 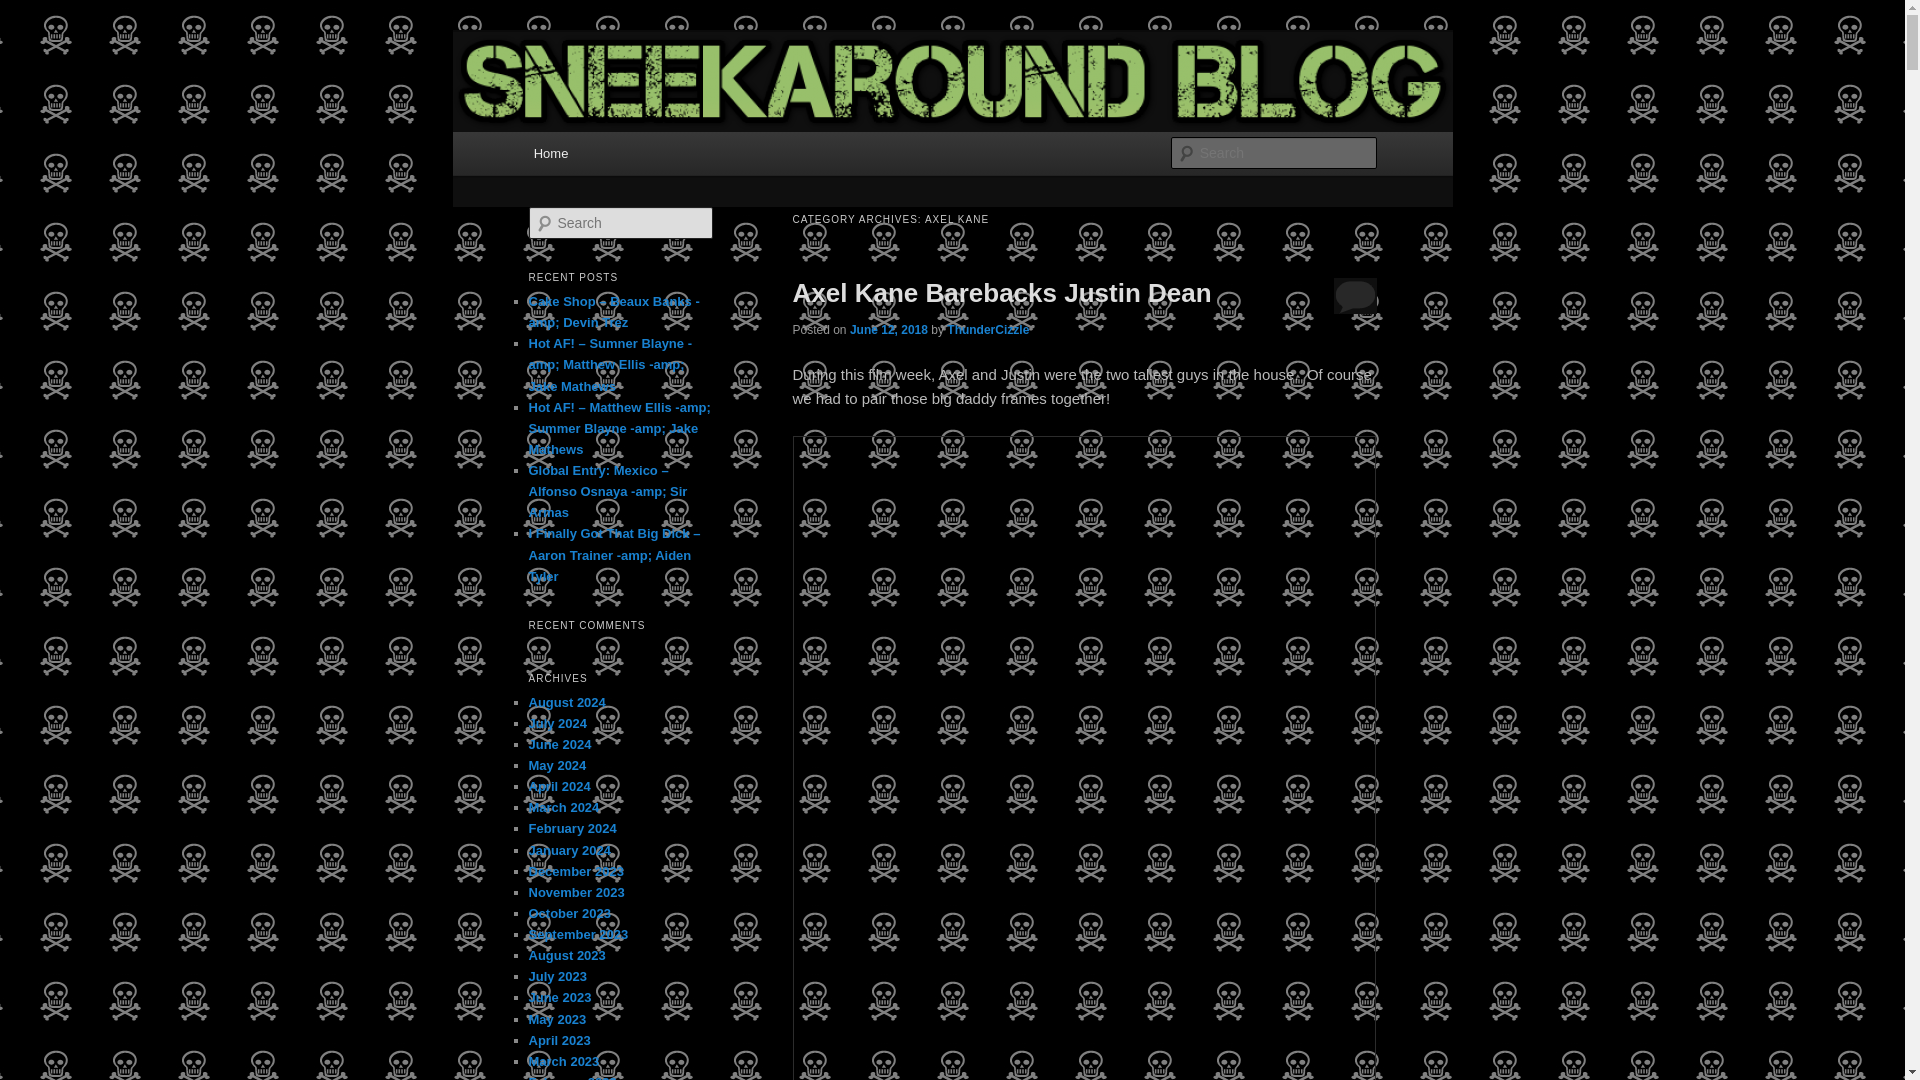 I want to click on Skip to primary content, so click(x=623, y=156).